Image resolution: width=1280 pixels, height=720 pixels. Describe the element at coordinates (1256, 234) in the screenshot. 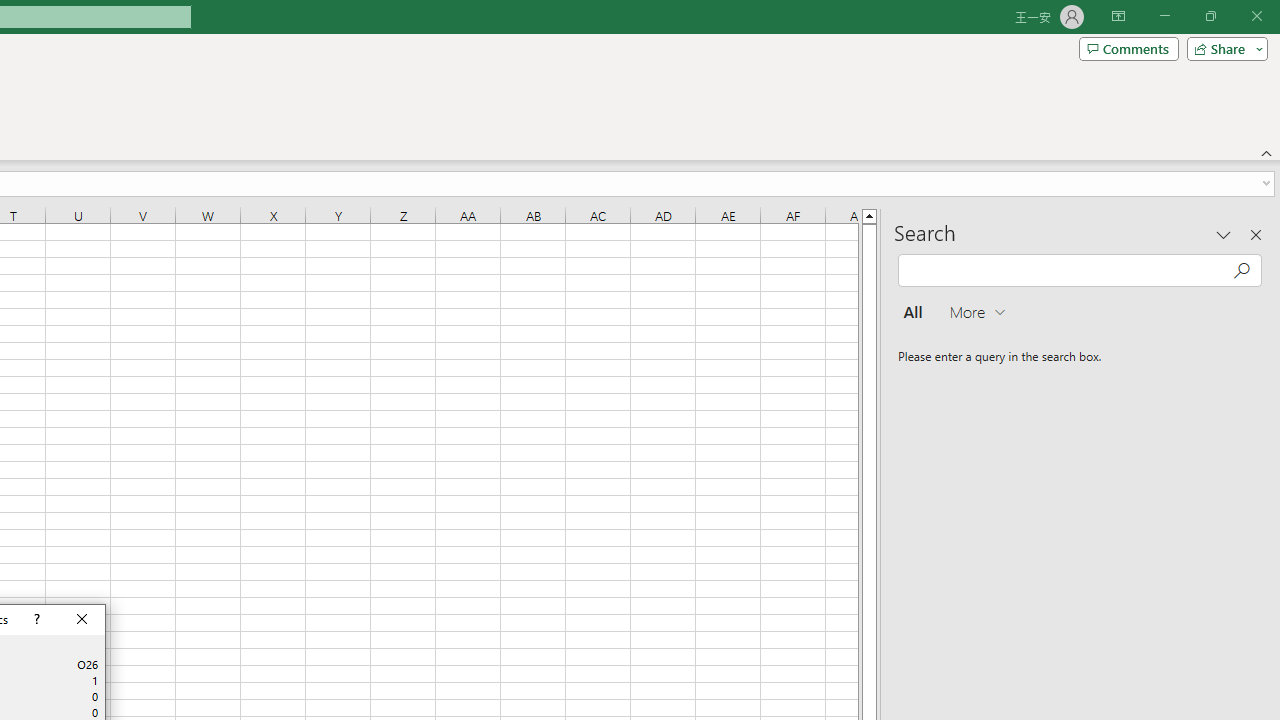

I see `Close pane` at that location.